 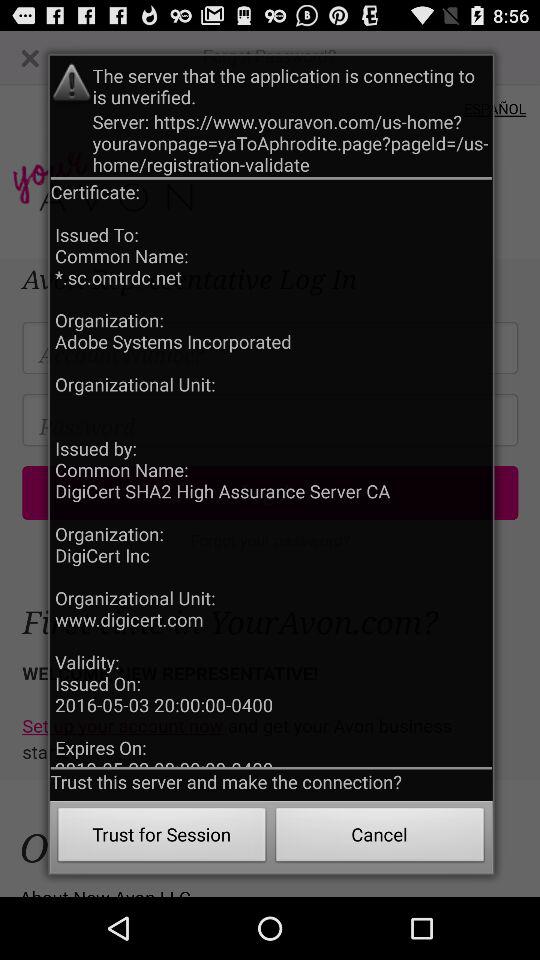 What do you see at coordinates (380, 838) in the screenshot?
I see `choose the cancel` at bounding box center [380, 838].